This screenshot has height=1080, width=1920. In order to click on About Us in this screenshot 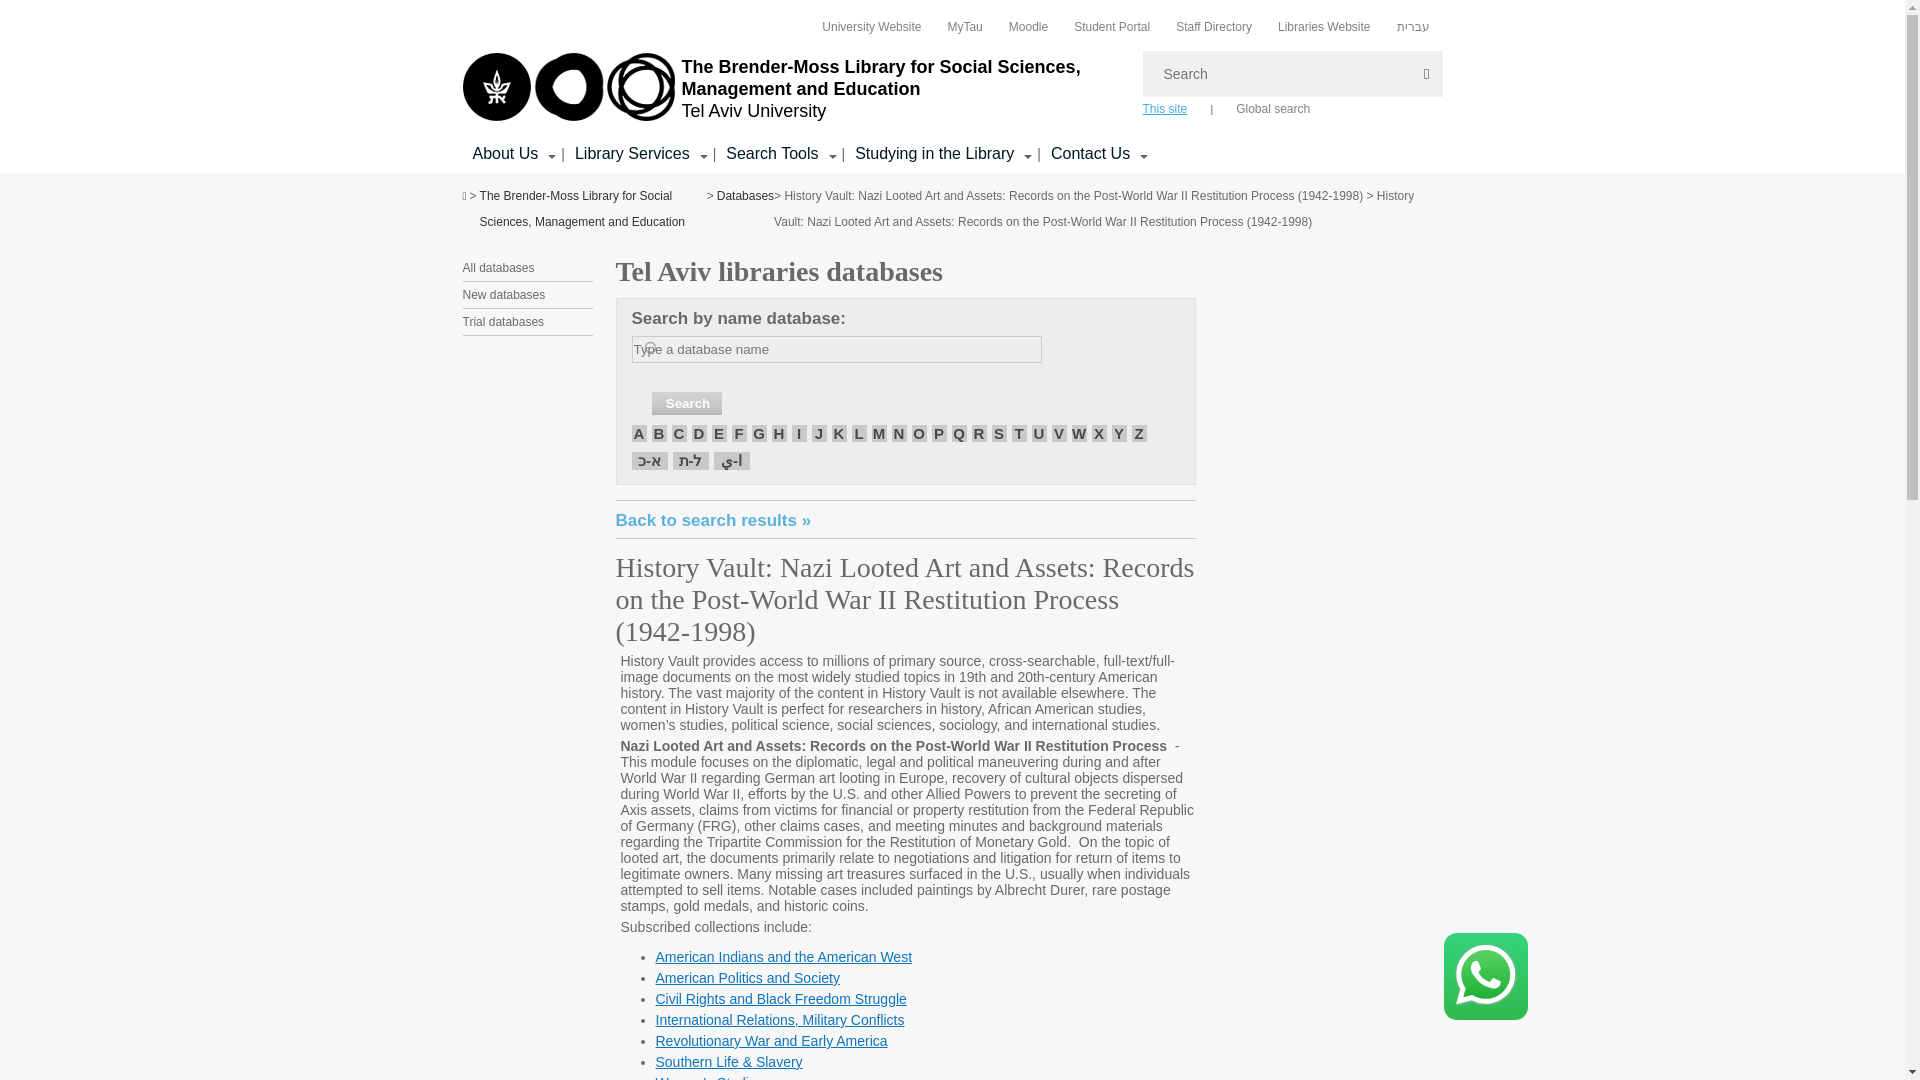, I will do `click(504, 154)`.